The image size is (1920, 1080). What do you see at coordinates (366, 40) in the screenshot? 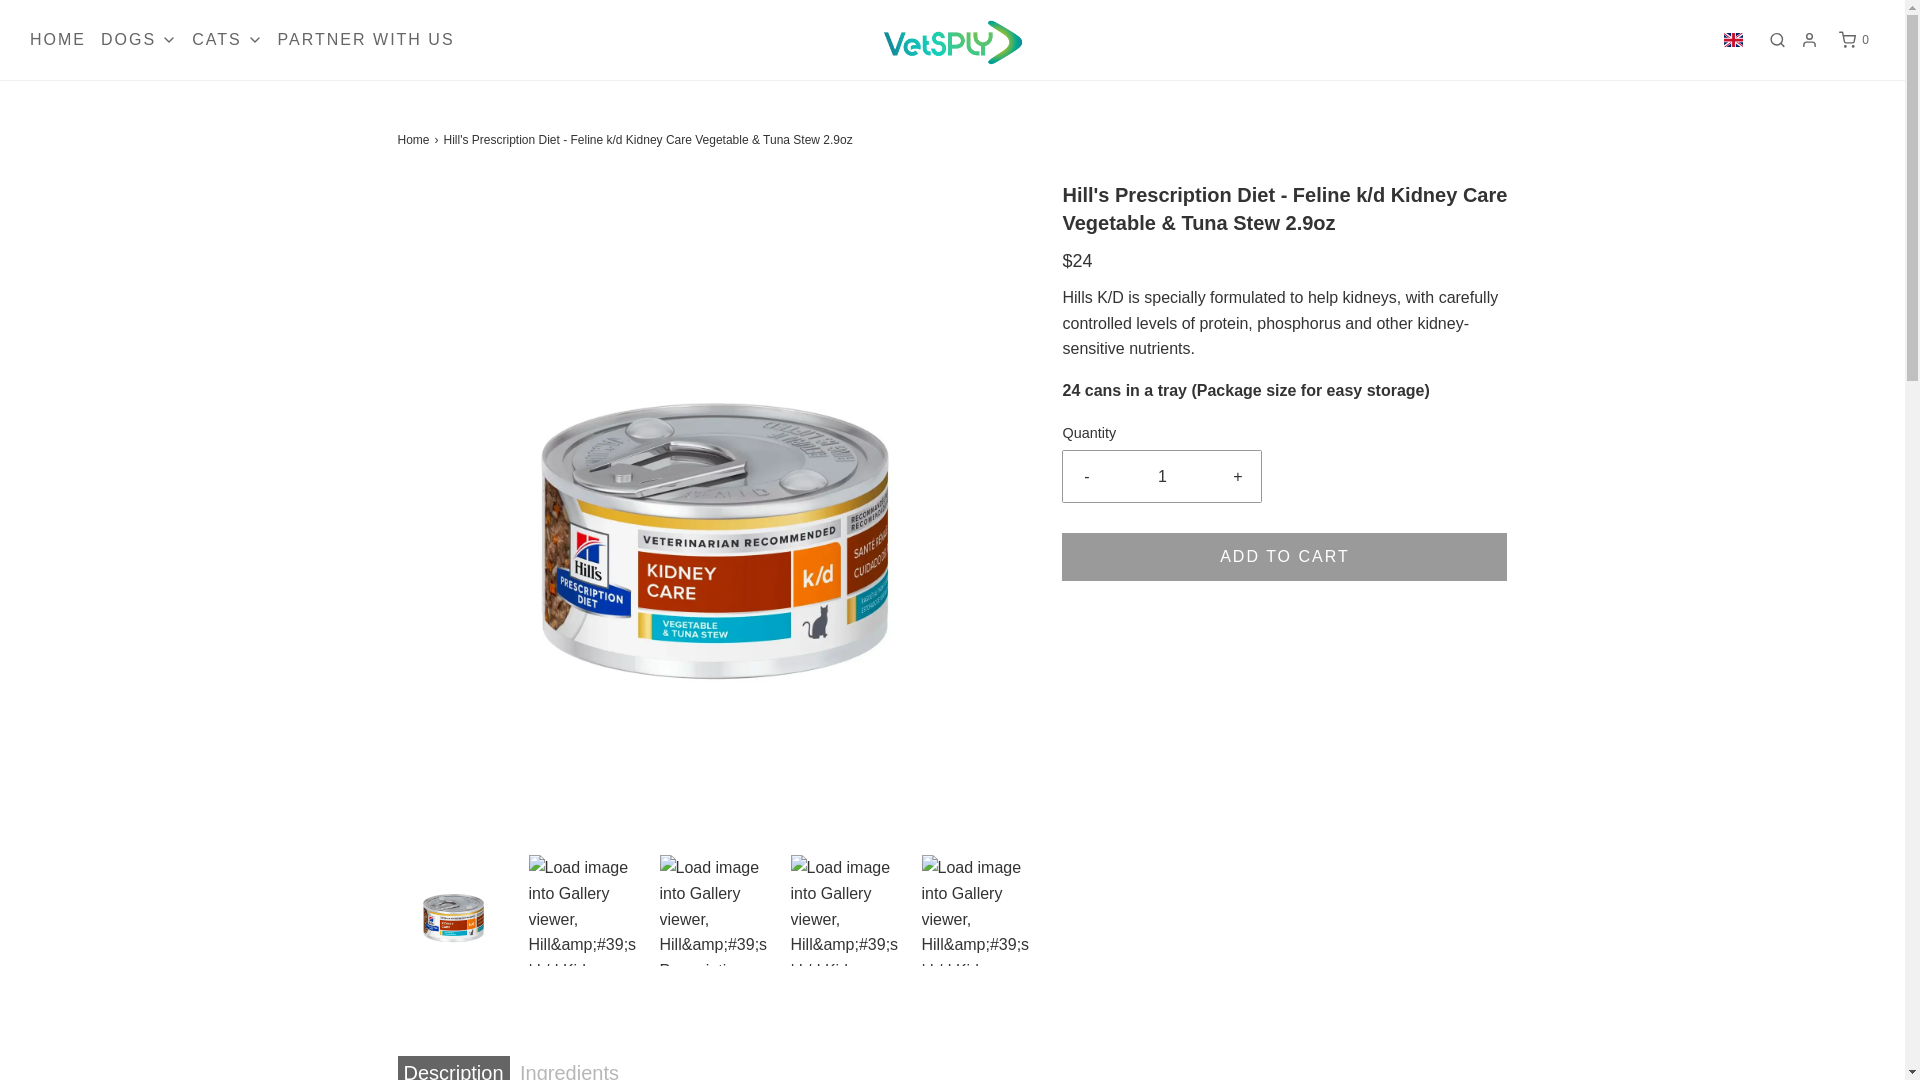
I see `PARTNER WITH US` at bounding box center [366, 40].